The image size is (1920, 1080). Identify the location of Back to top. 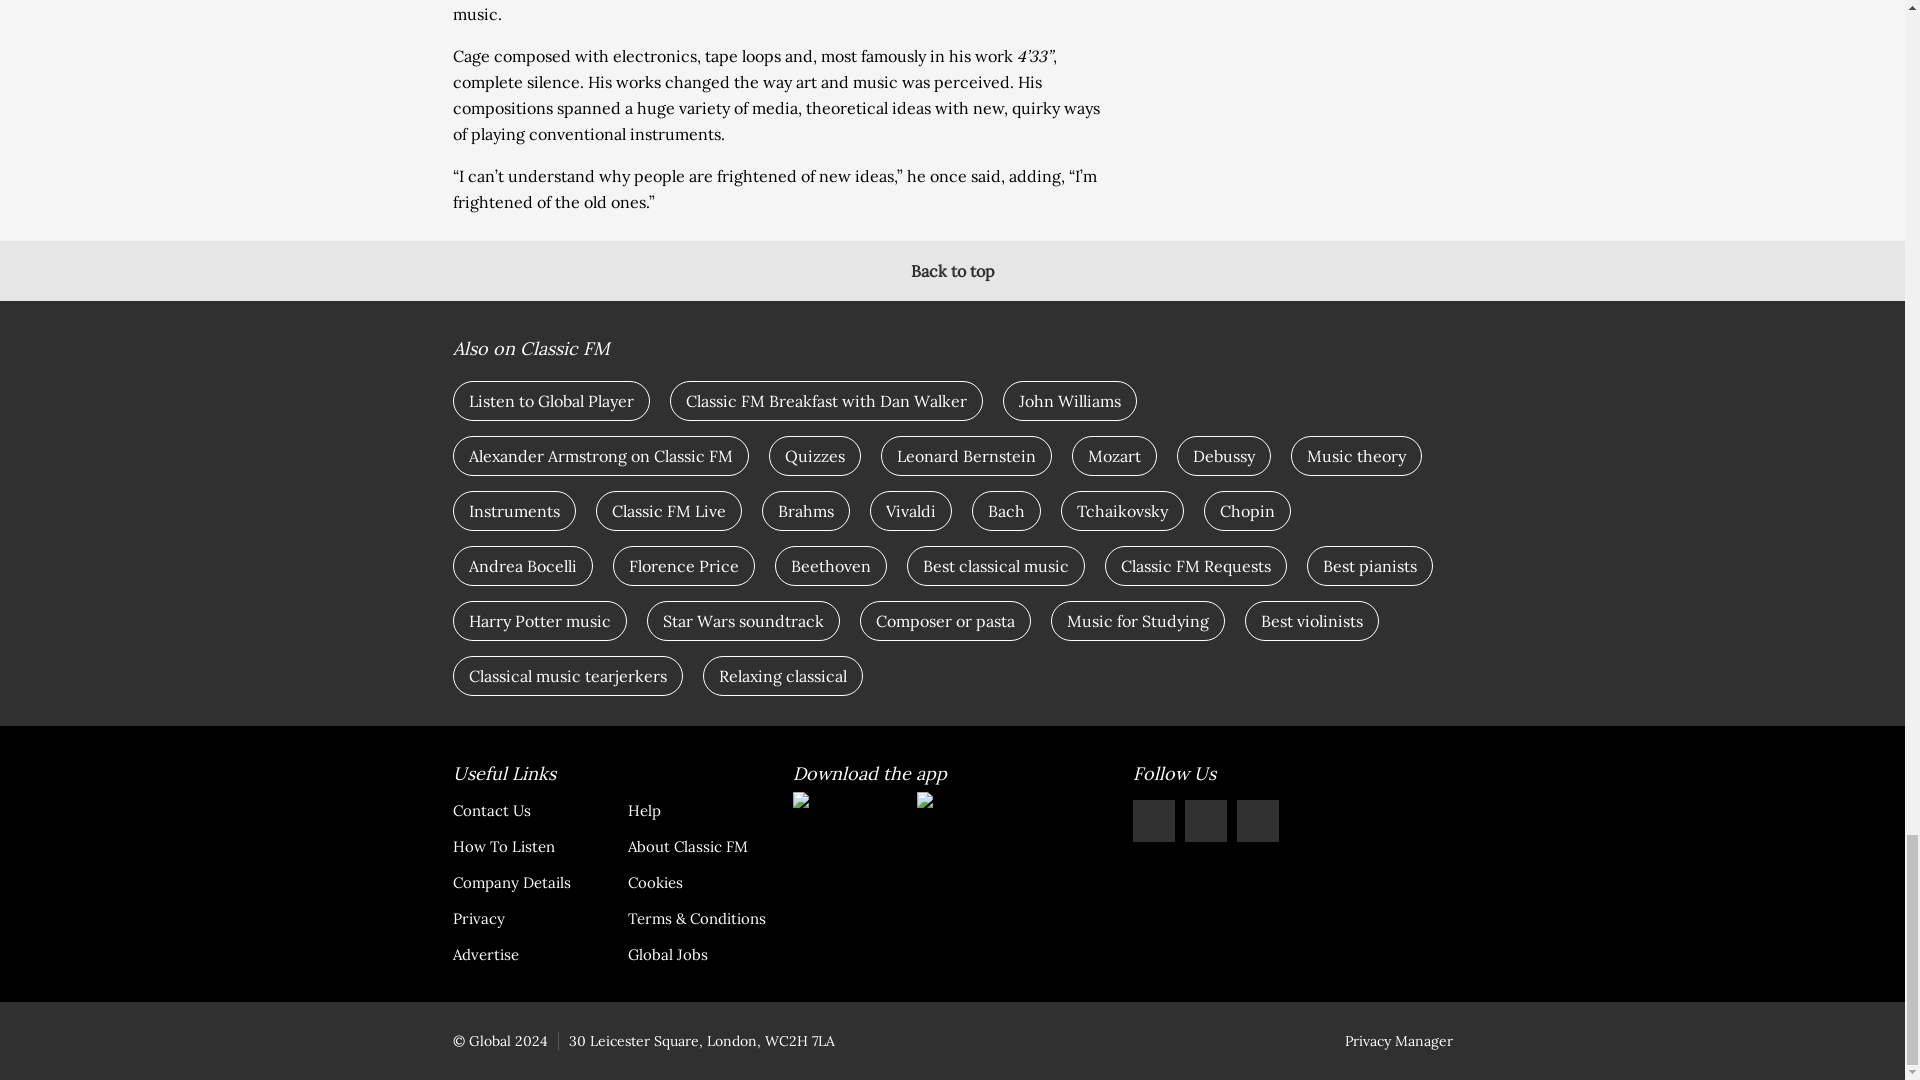
(952, 270).